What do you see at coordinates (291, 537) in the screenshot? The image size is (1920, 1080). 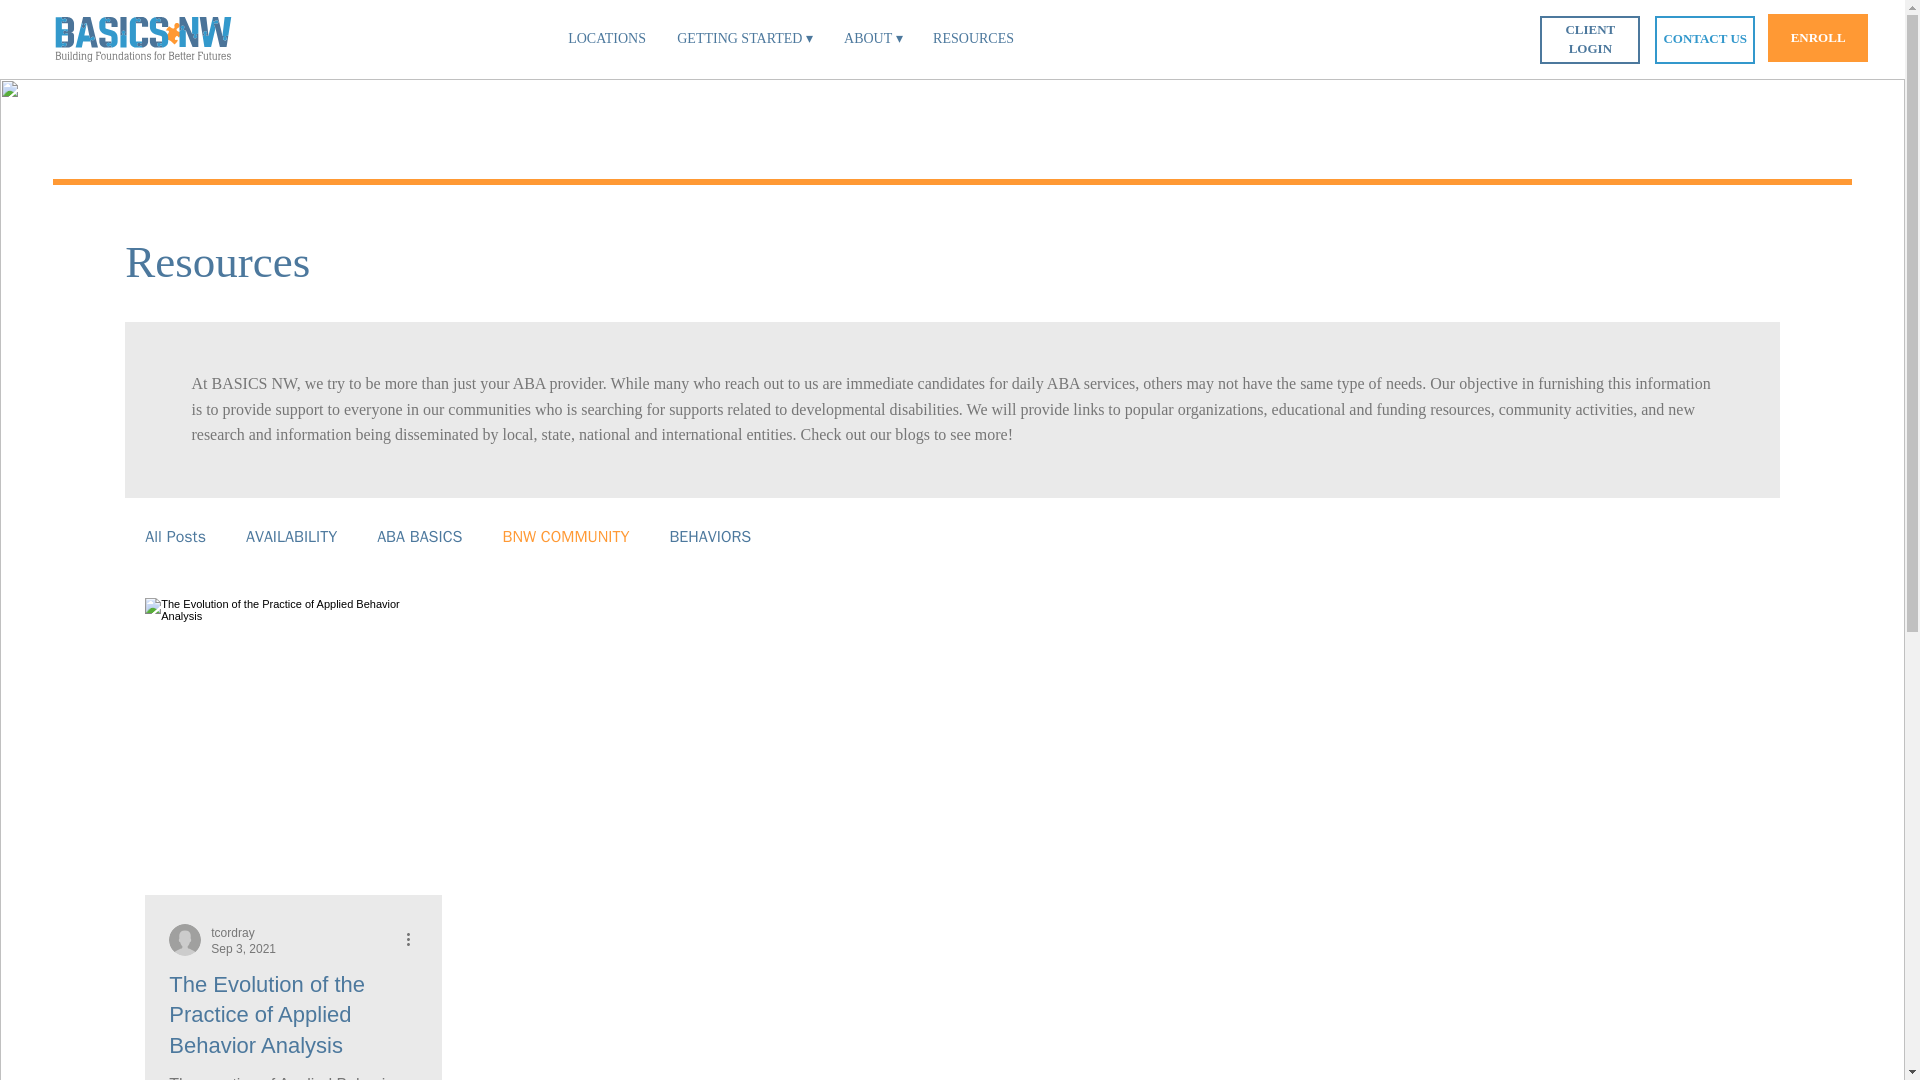 I see `AVAILABILITY` at bounding box center [291, 537].